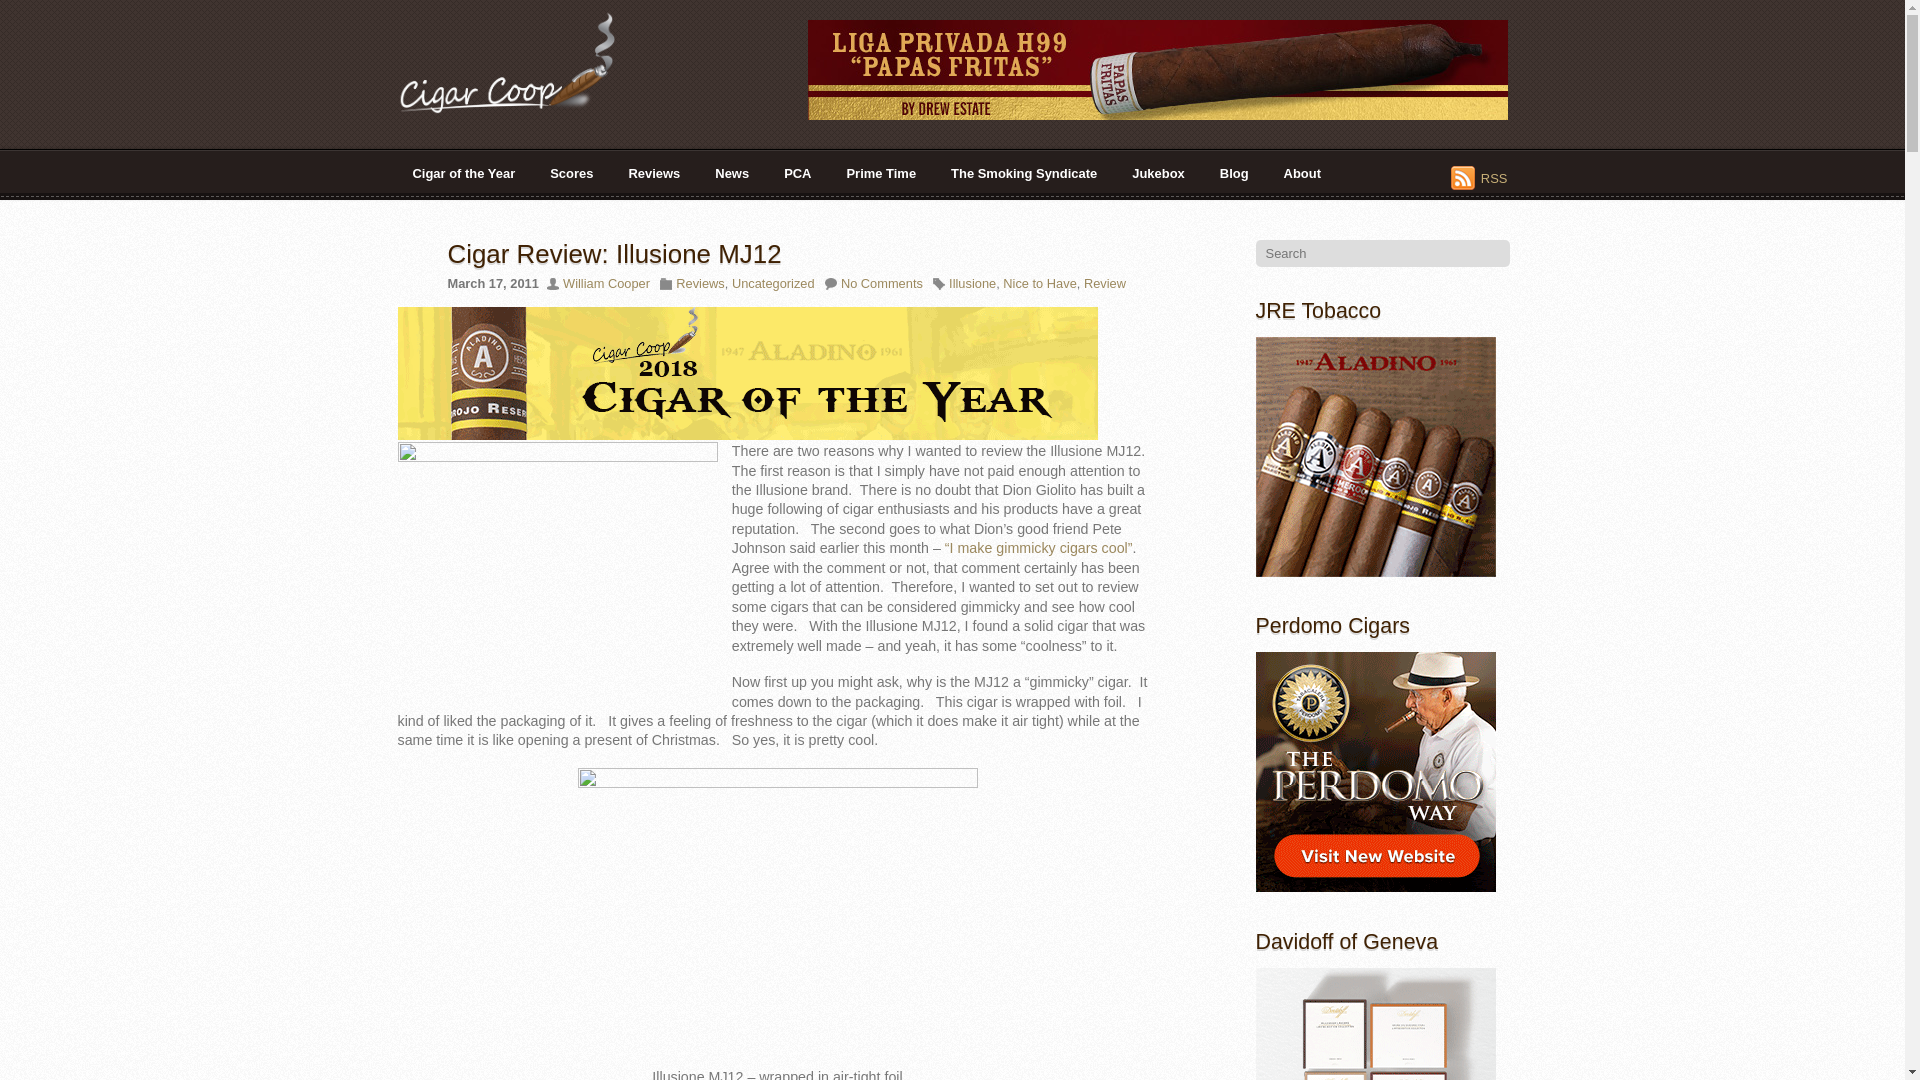  Describe the element at coordinates (464, 173) in the screenshot. I see `Cigar of the Year` at that location.